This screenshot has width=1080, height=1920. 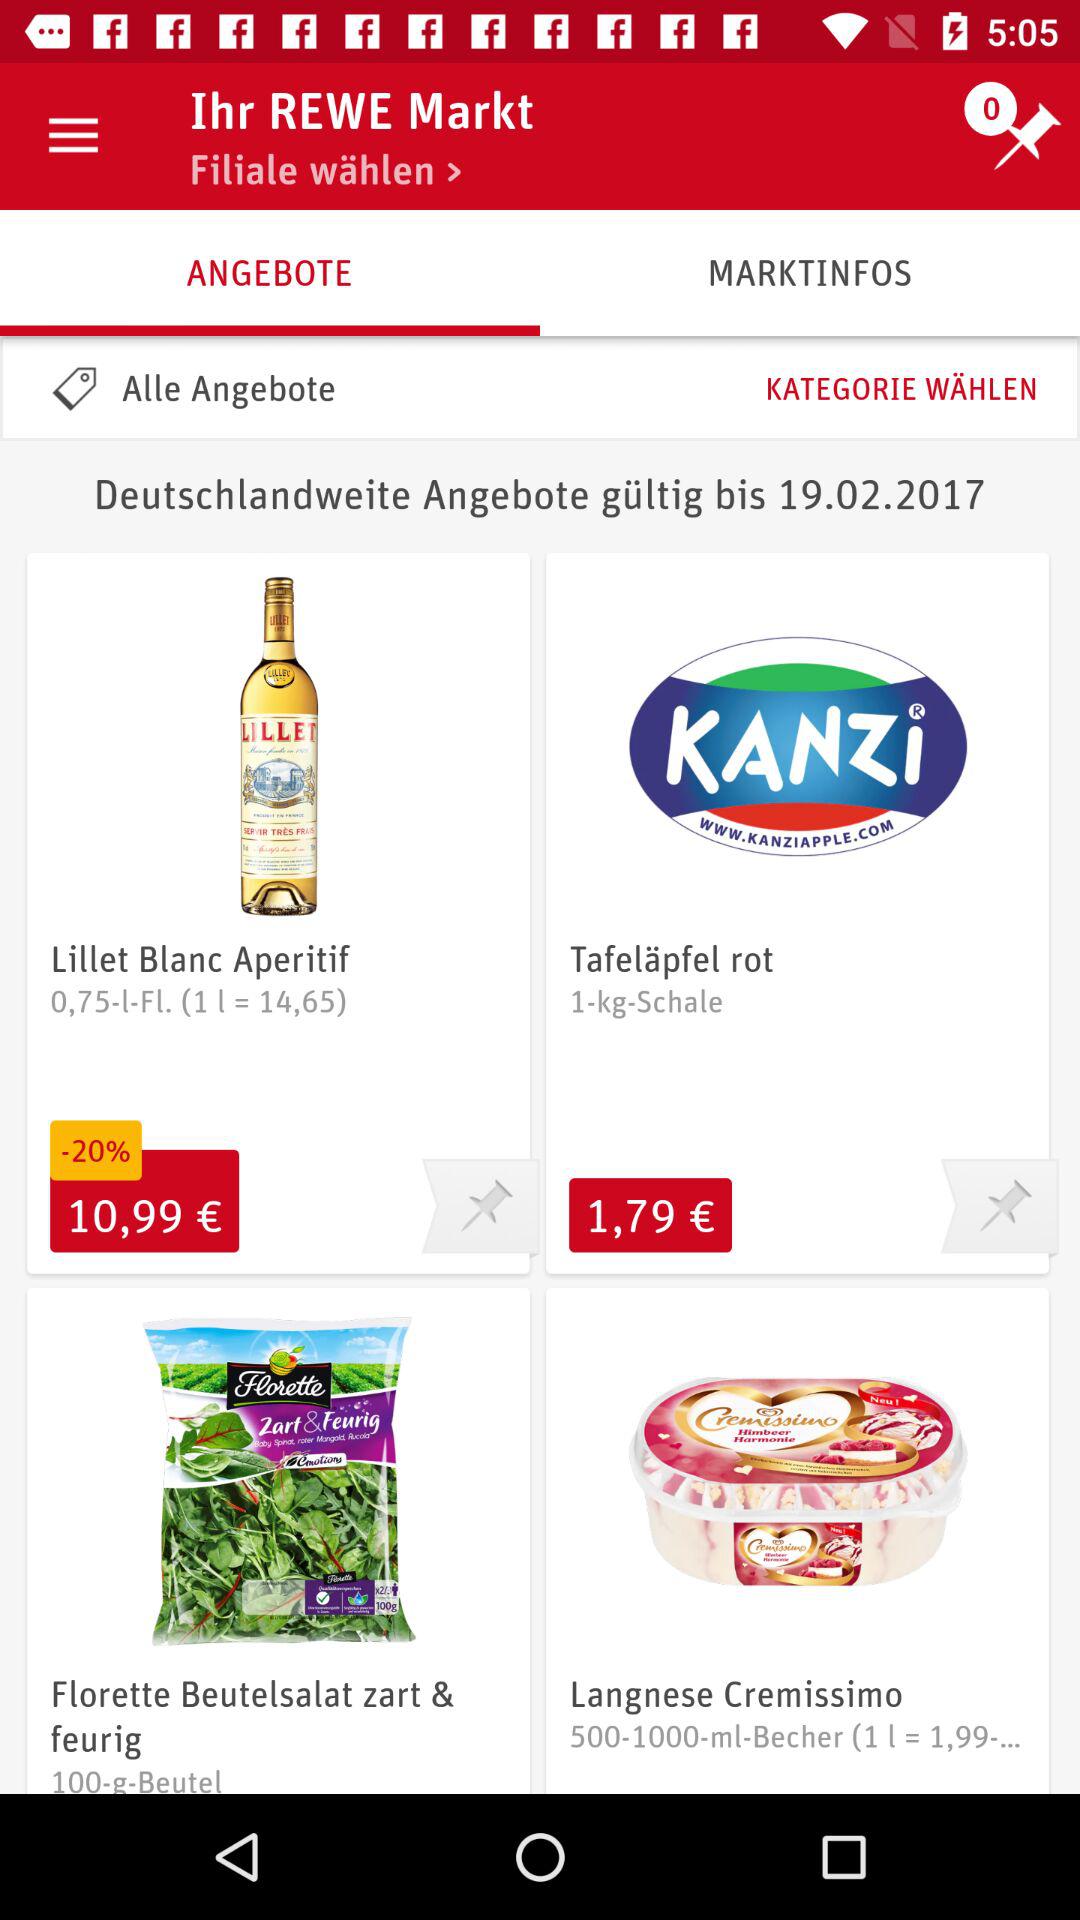 What do you see at coordinates (360, 110) in the screenshot?
I see `turn off icon next to the 0 item` at bounding box center [360, 110].